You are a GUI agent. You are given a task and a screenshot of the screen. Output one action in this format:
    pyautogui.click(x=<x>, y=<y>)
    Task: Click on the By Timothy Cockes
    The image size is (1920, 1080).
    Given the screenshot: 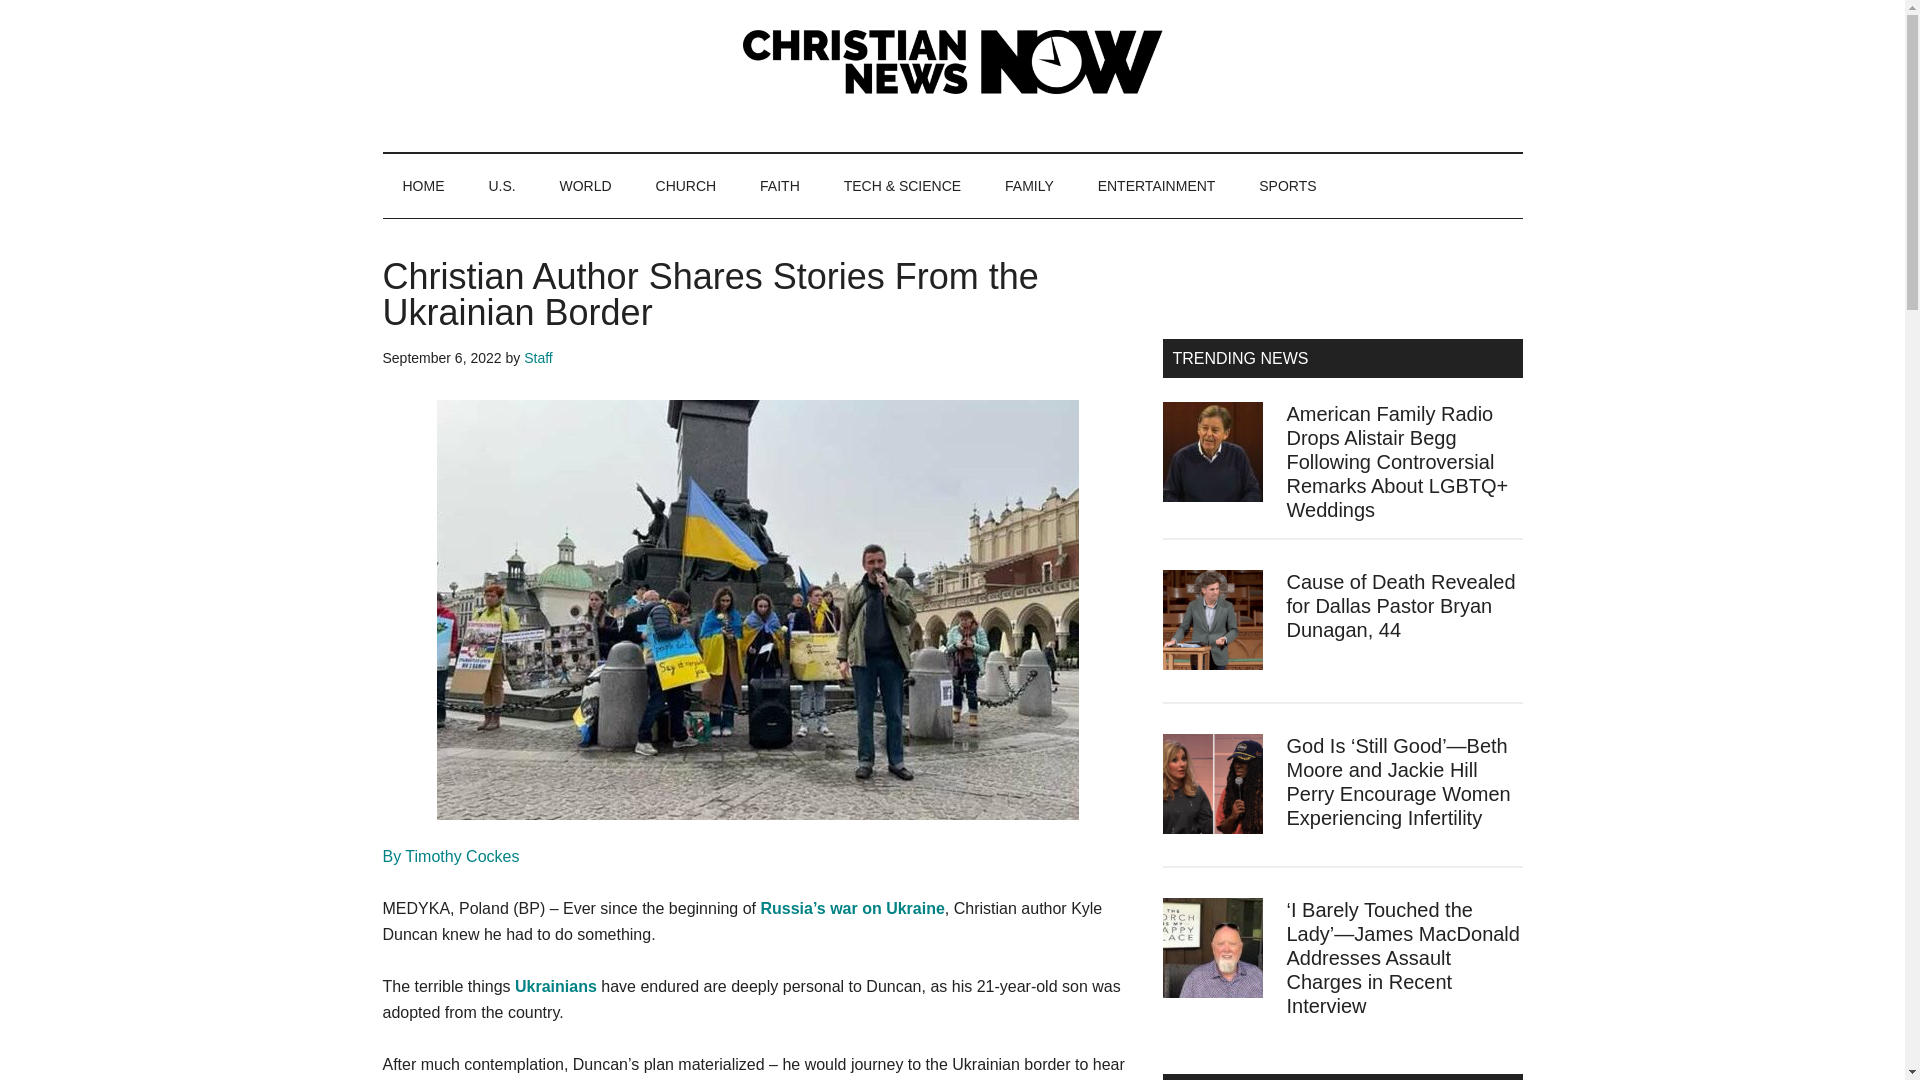 What is the action you would take?
    pyautogui.click(x=450, y=856)
    